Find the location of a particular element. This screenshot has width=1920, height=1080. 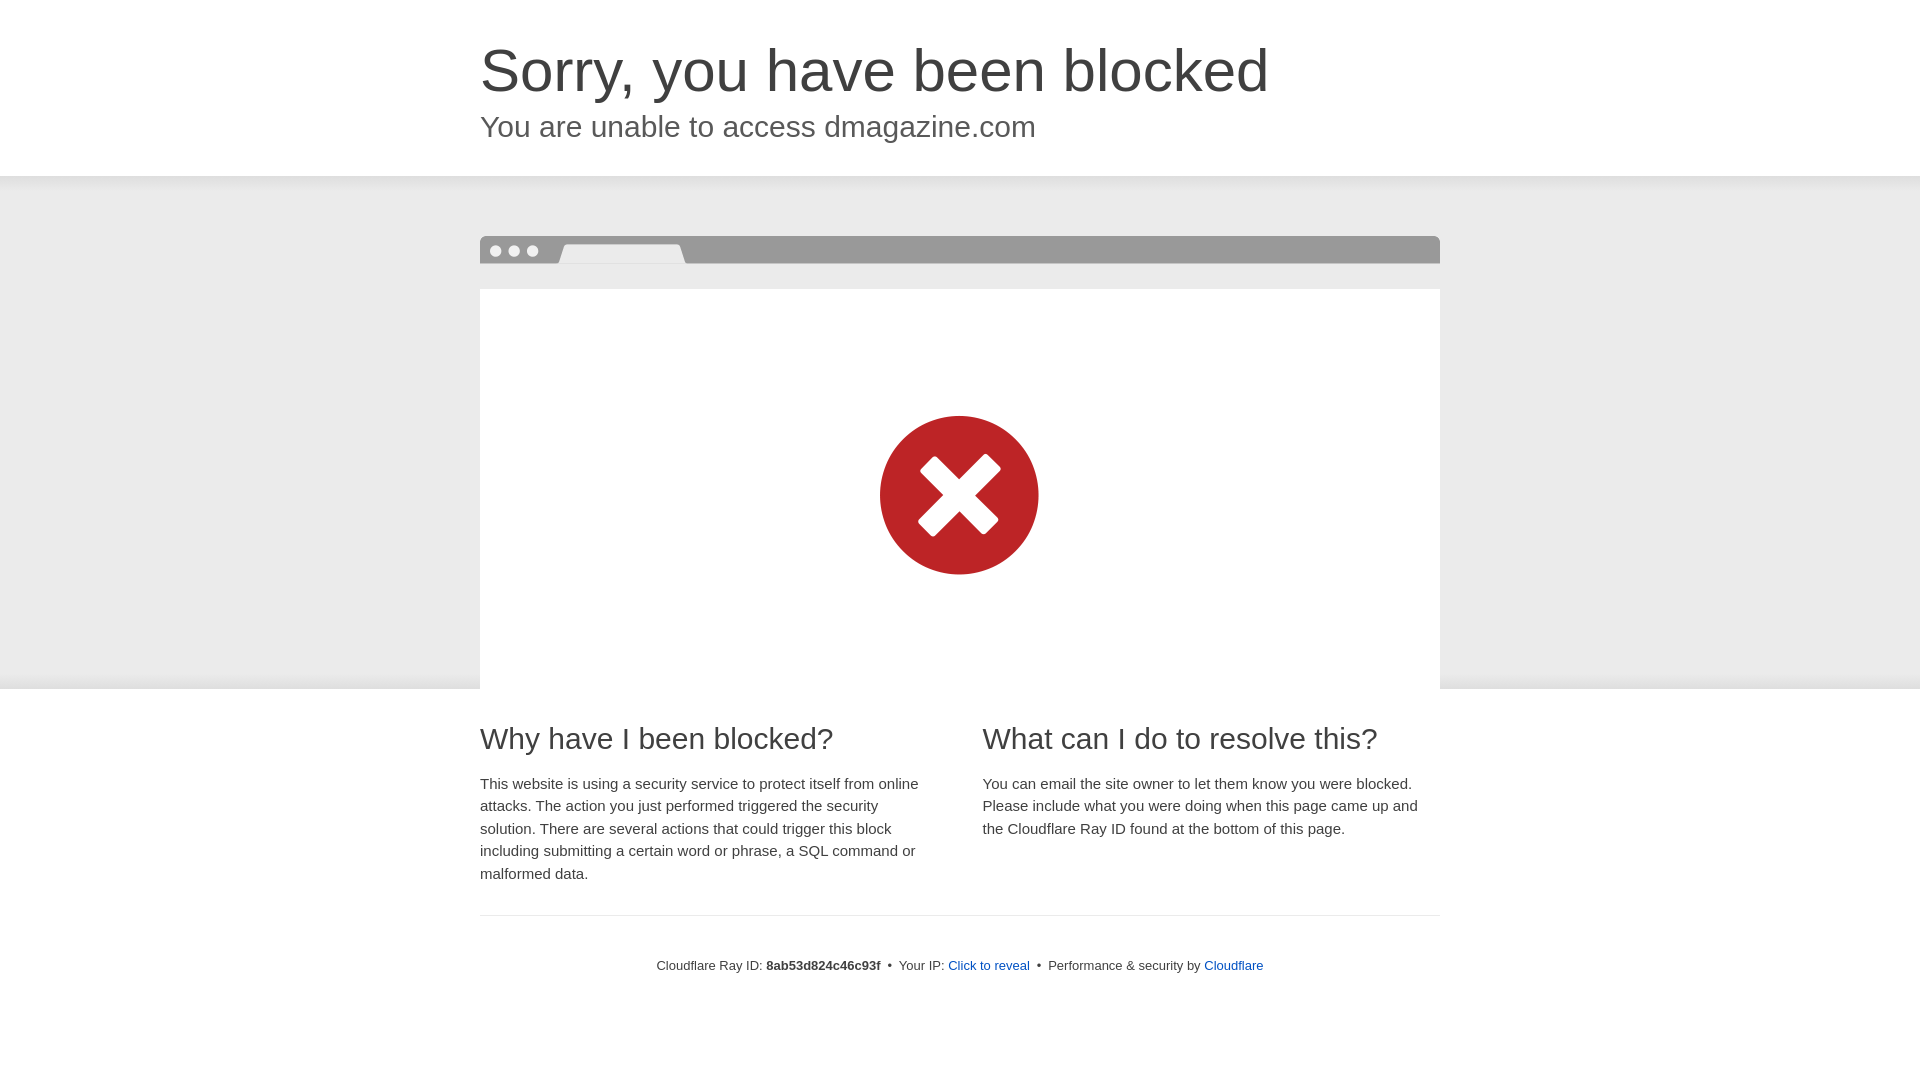

Cloudflare is located at coordinates (1233, 965).